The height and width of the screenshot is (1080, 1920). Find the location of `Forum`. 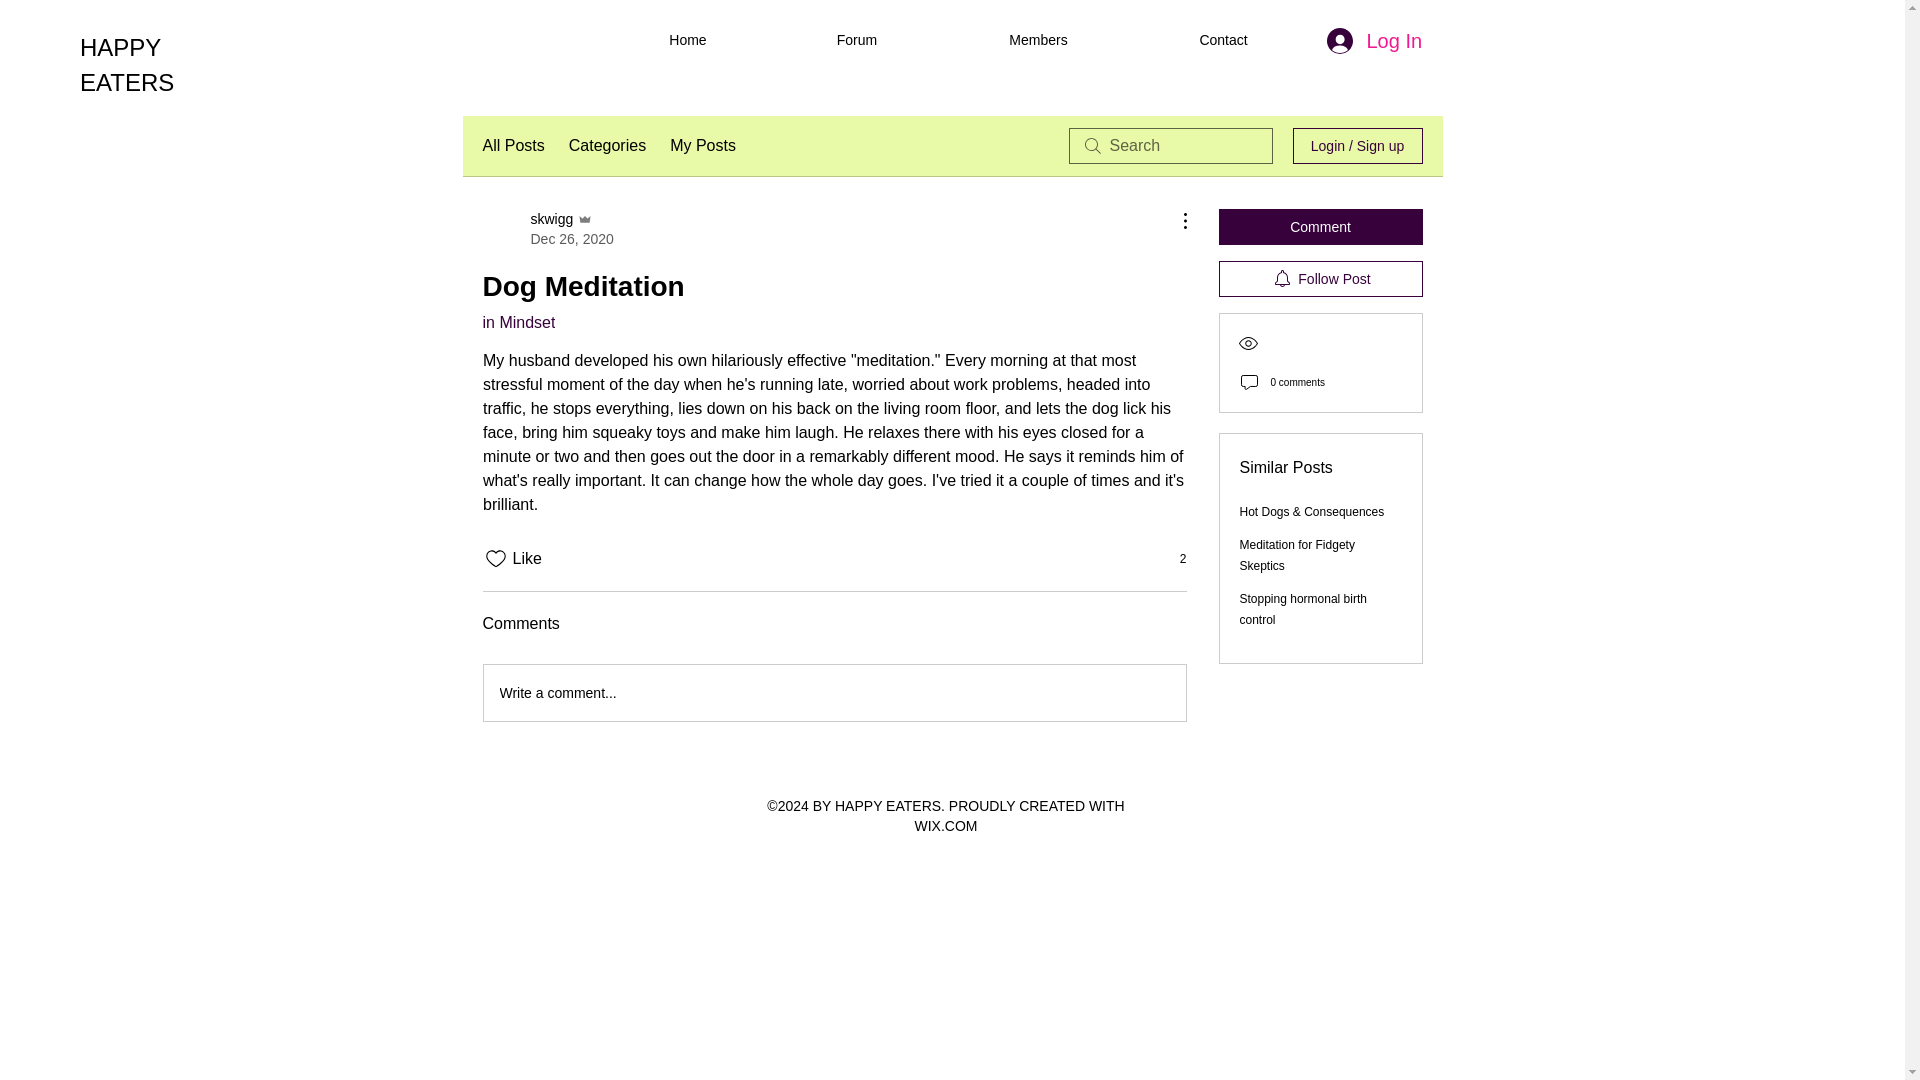

Forum is located at coordinates (856, 40).